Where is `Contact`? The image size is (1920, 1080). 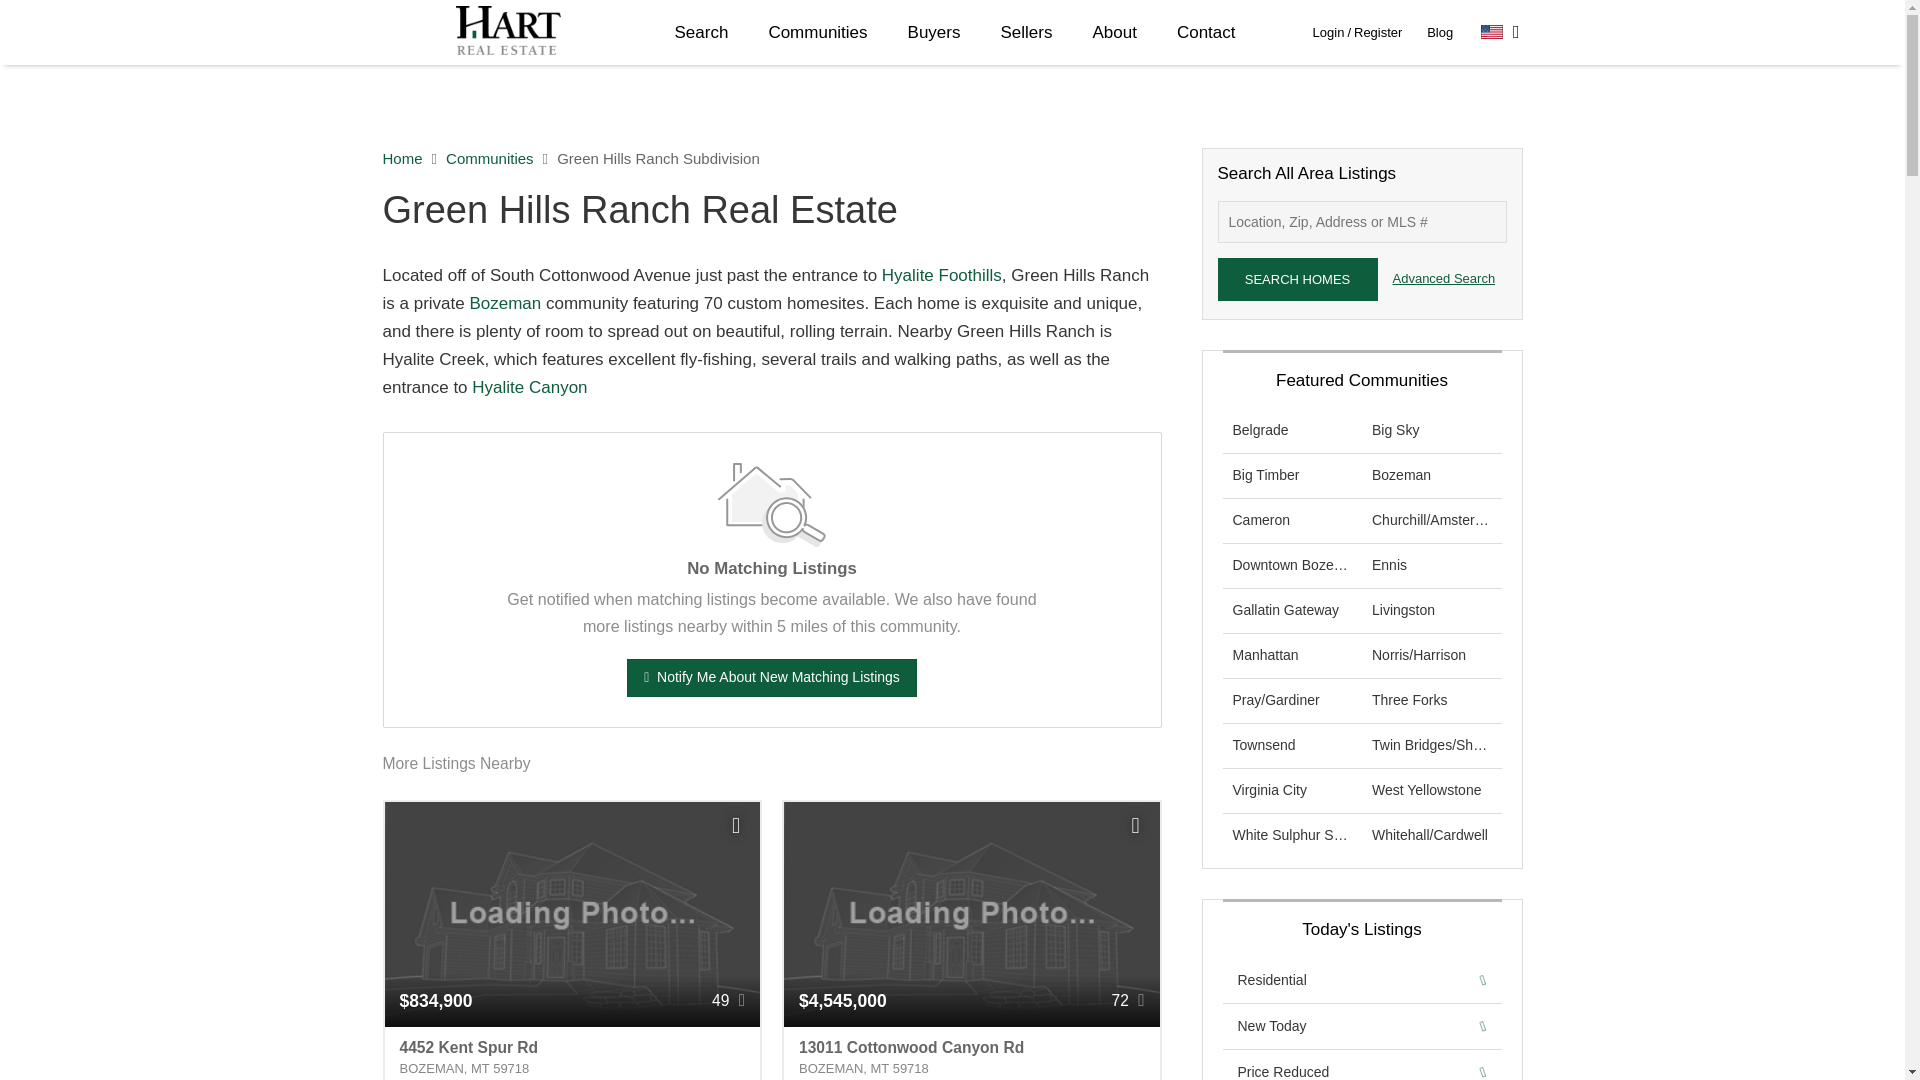 Contact is located at coordinates (1206, 32).